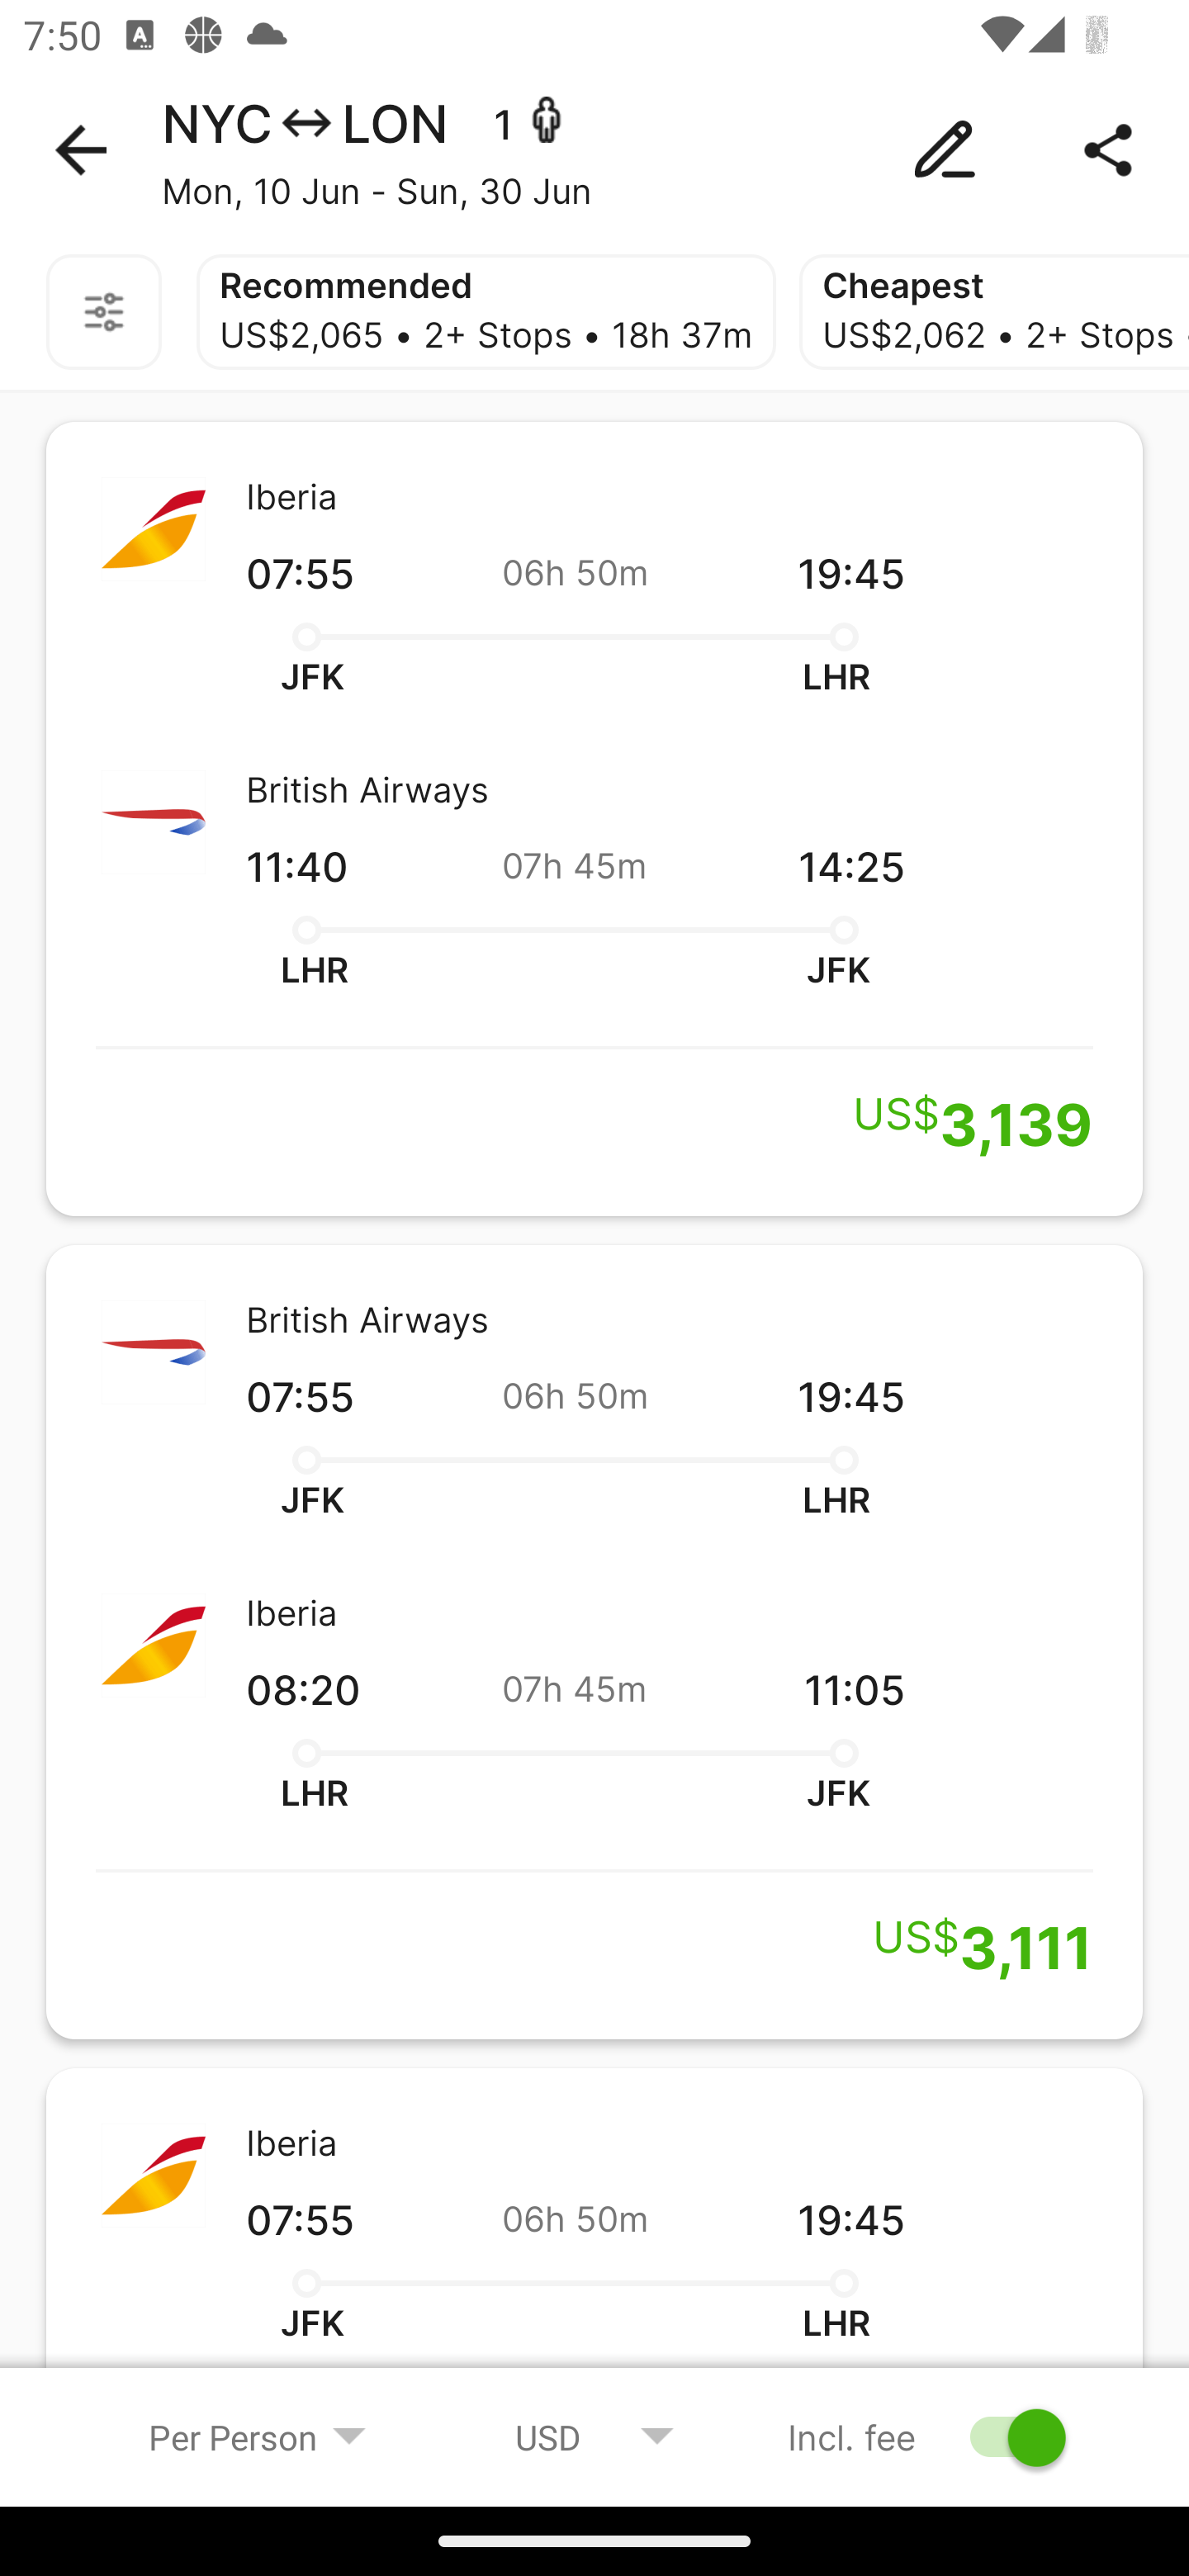 The height and width of the screenshot is (2576, 1189). I want to click on USD, so click(594, 2436).